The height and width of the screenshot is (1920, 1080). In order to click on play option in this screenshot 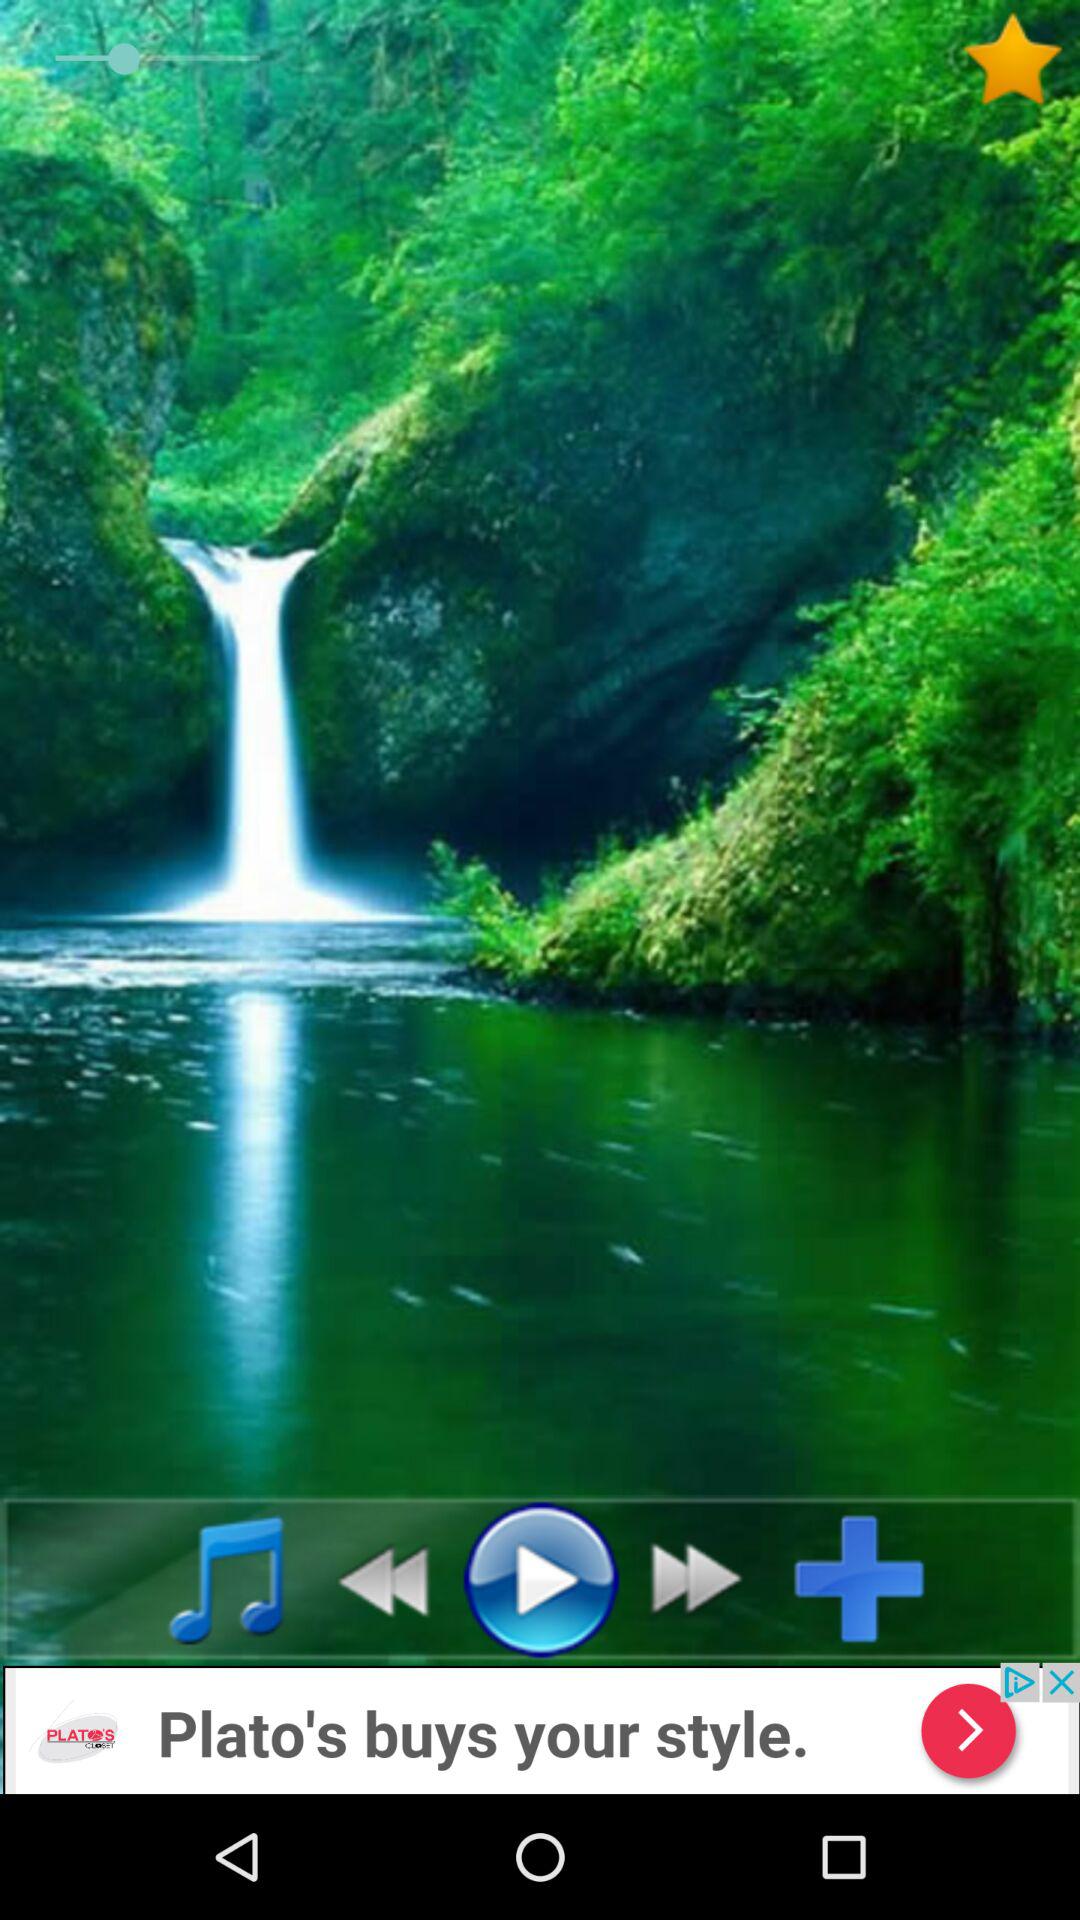, I will do `click(540, 1578)`.